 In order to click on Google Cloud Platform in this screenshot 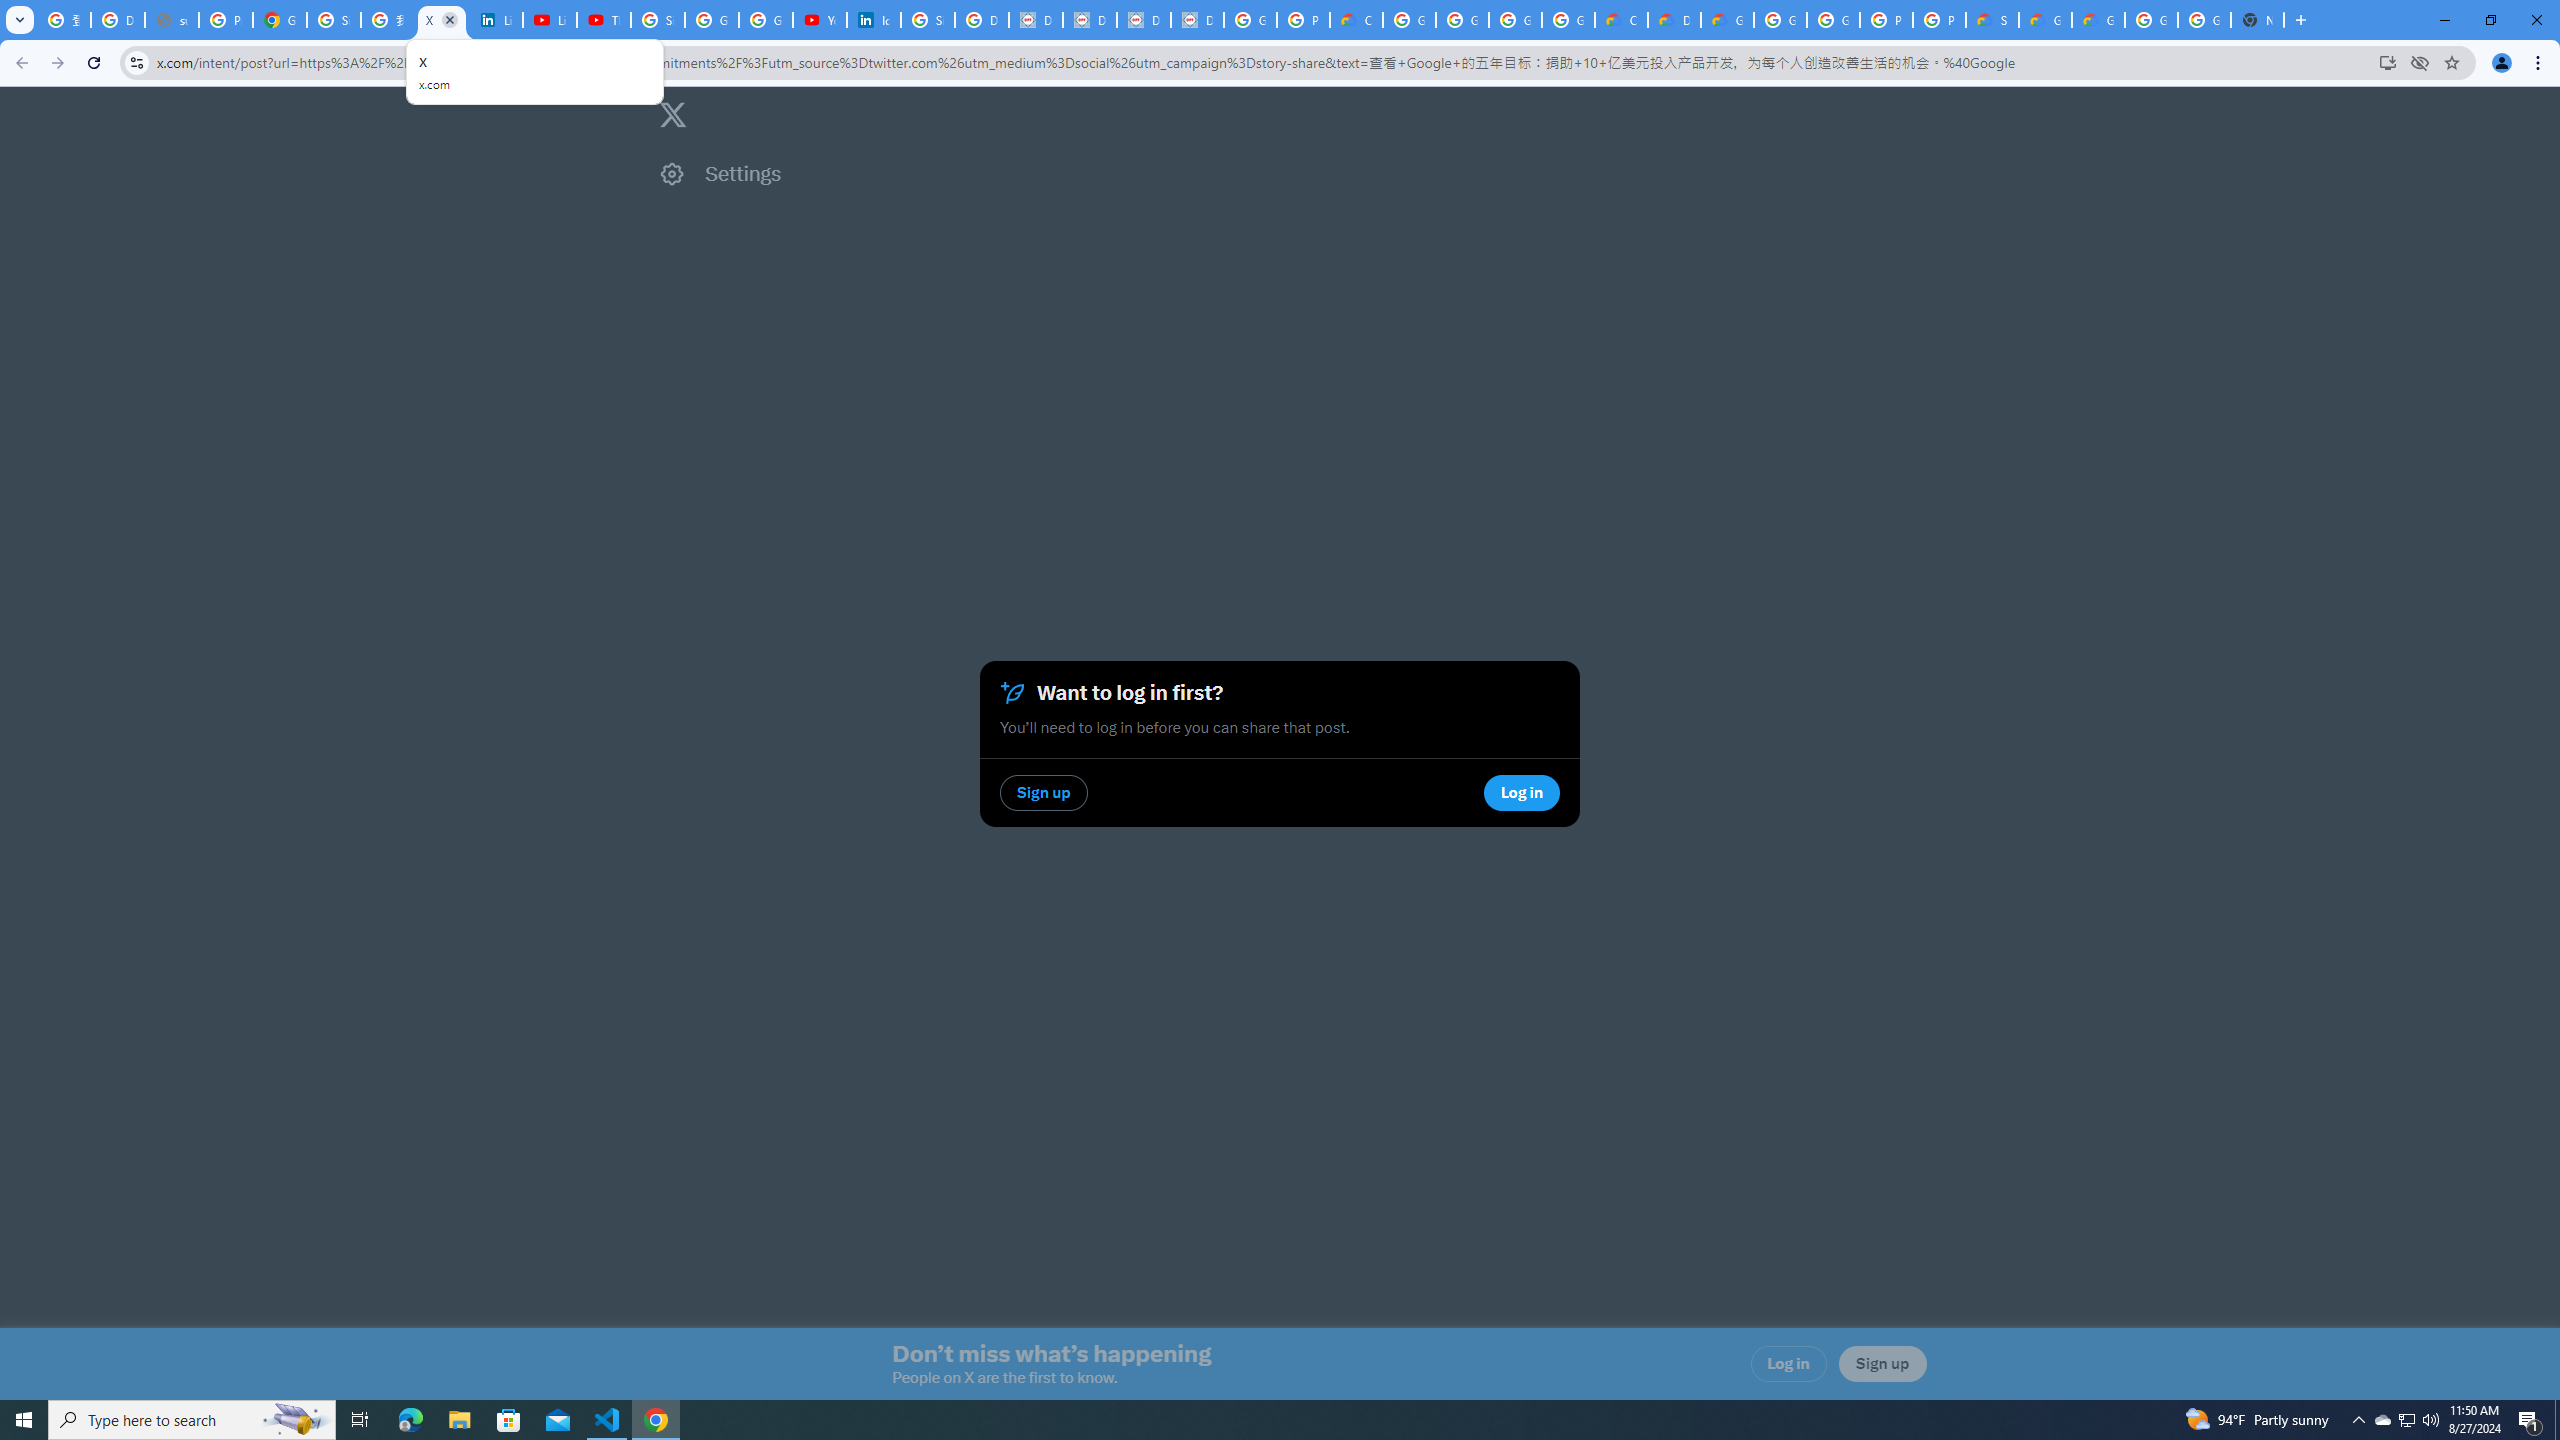, I will do `click(1780, 20)`.